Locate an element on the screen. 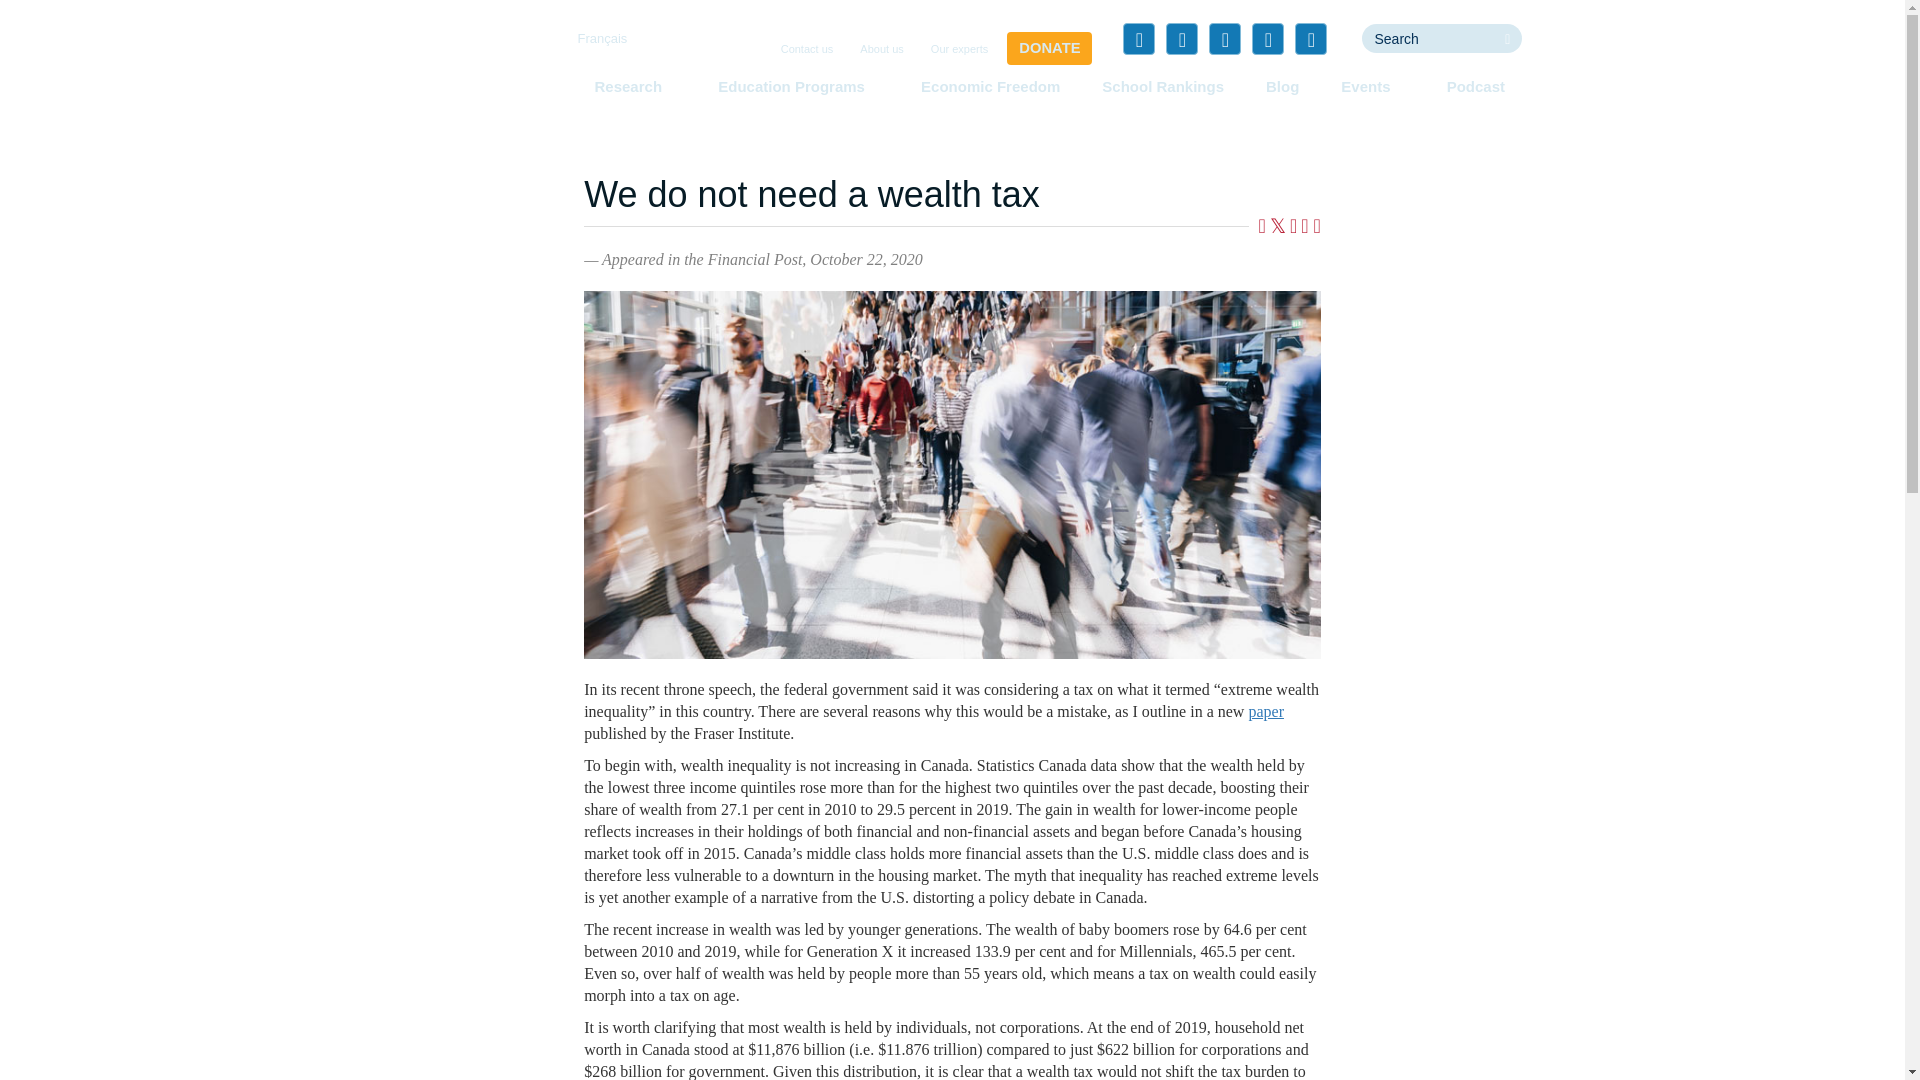 This screenshot has width=1920, height=1080. Facebook is located at coordinates (1139, 38).